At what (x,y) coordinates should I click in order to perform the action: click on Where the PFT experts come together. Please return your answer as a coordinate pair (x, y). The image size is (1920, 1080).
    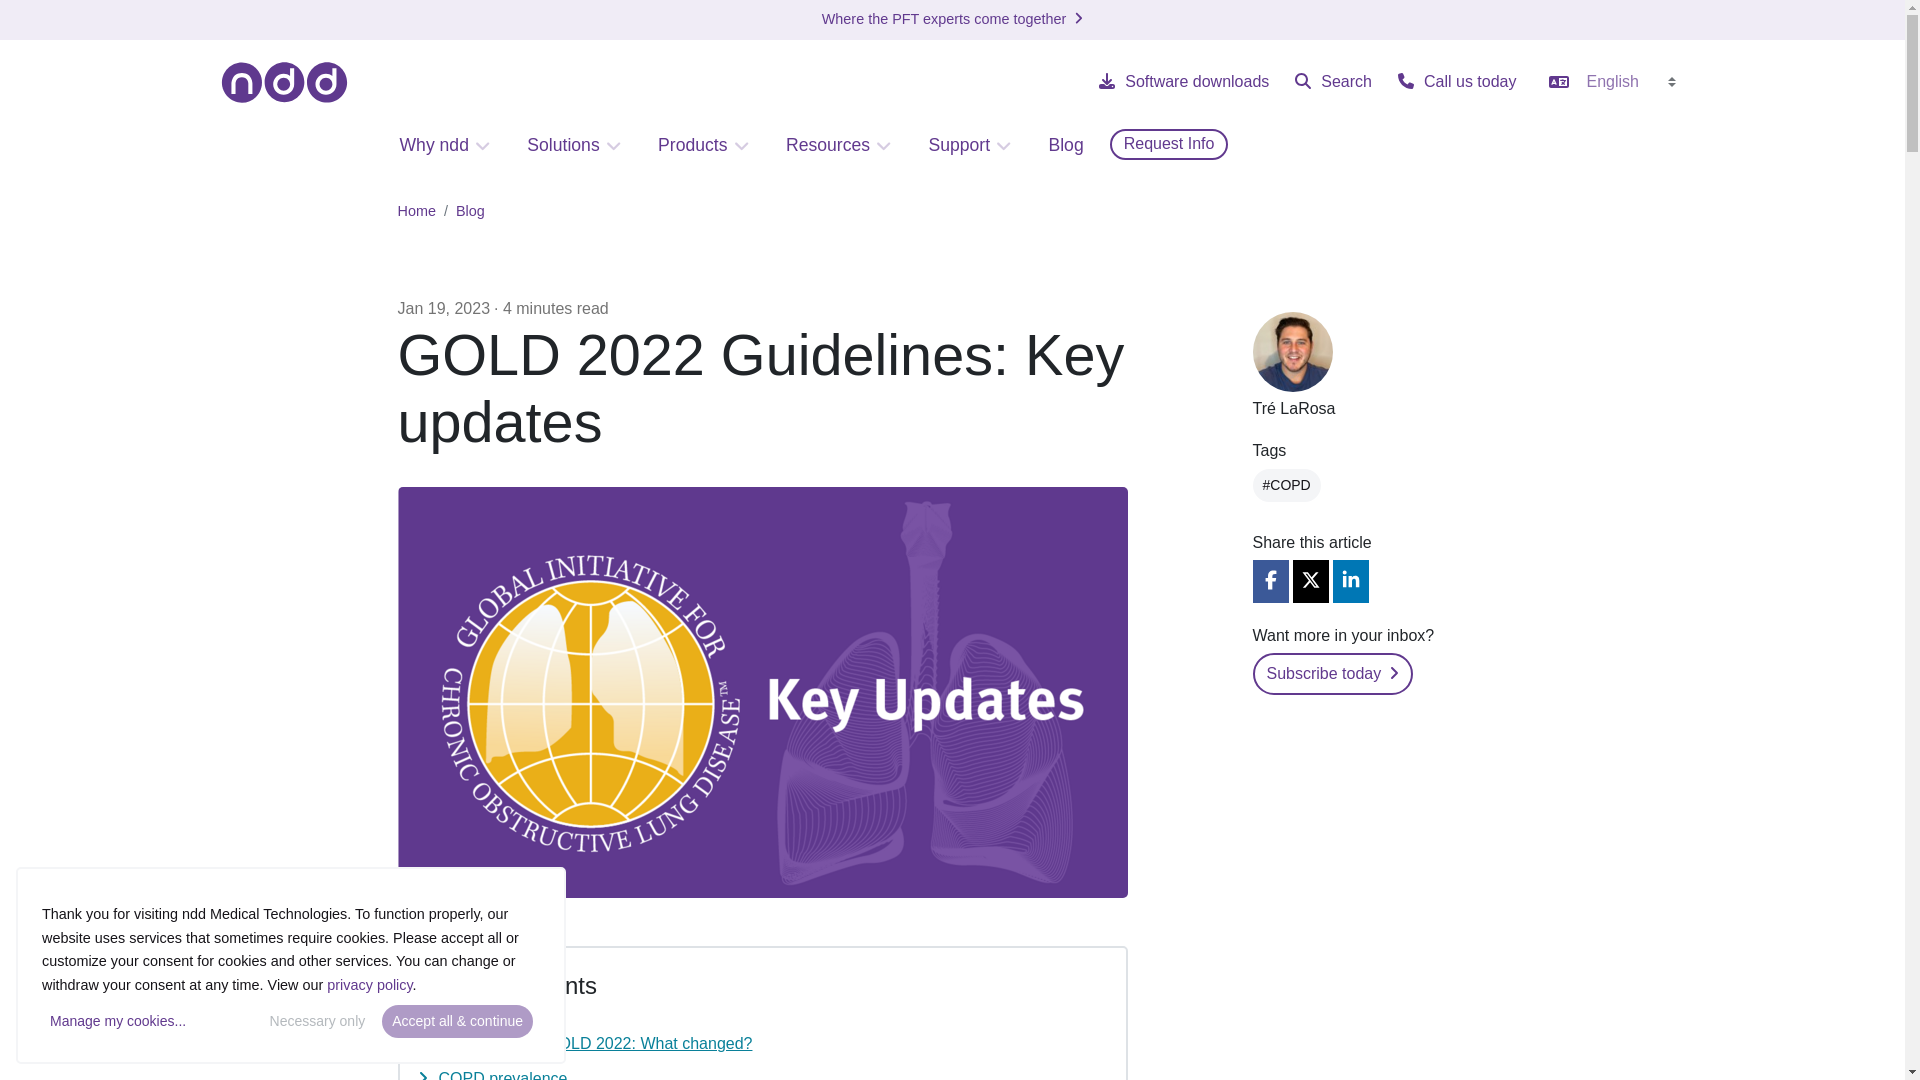
    Looking at the image, I should click on (952, 18).